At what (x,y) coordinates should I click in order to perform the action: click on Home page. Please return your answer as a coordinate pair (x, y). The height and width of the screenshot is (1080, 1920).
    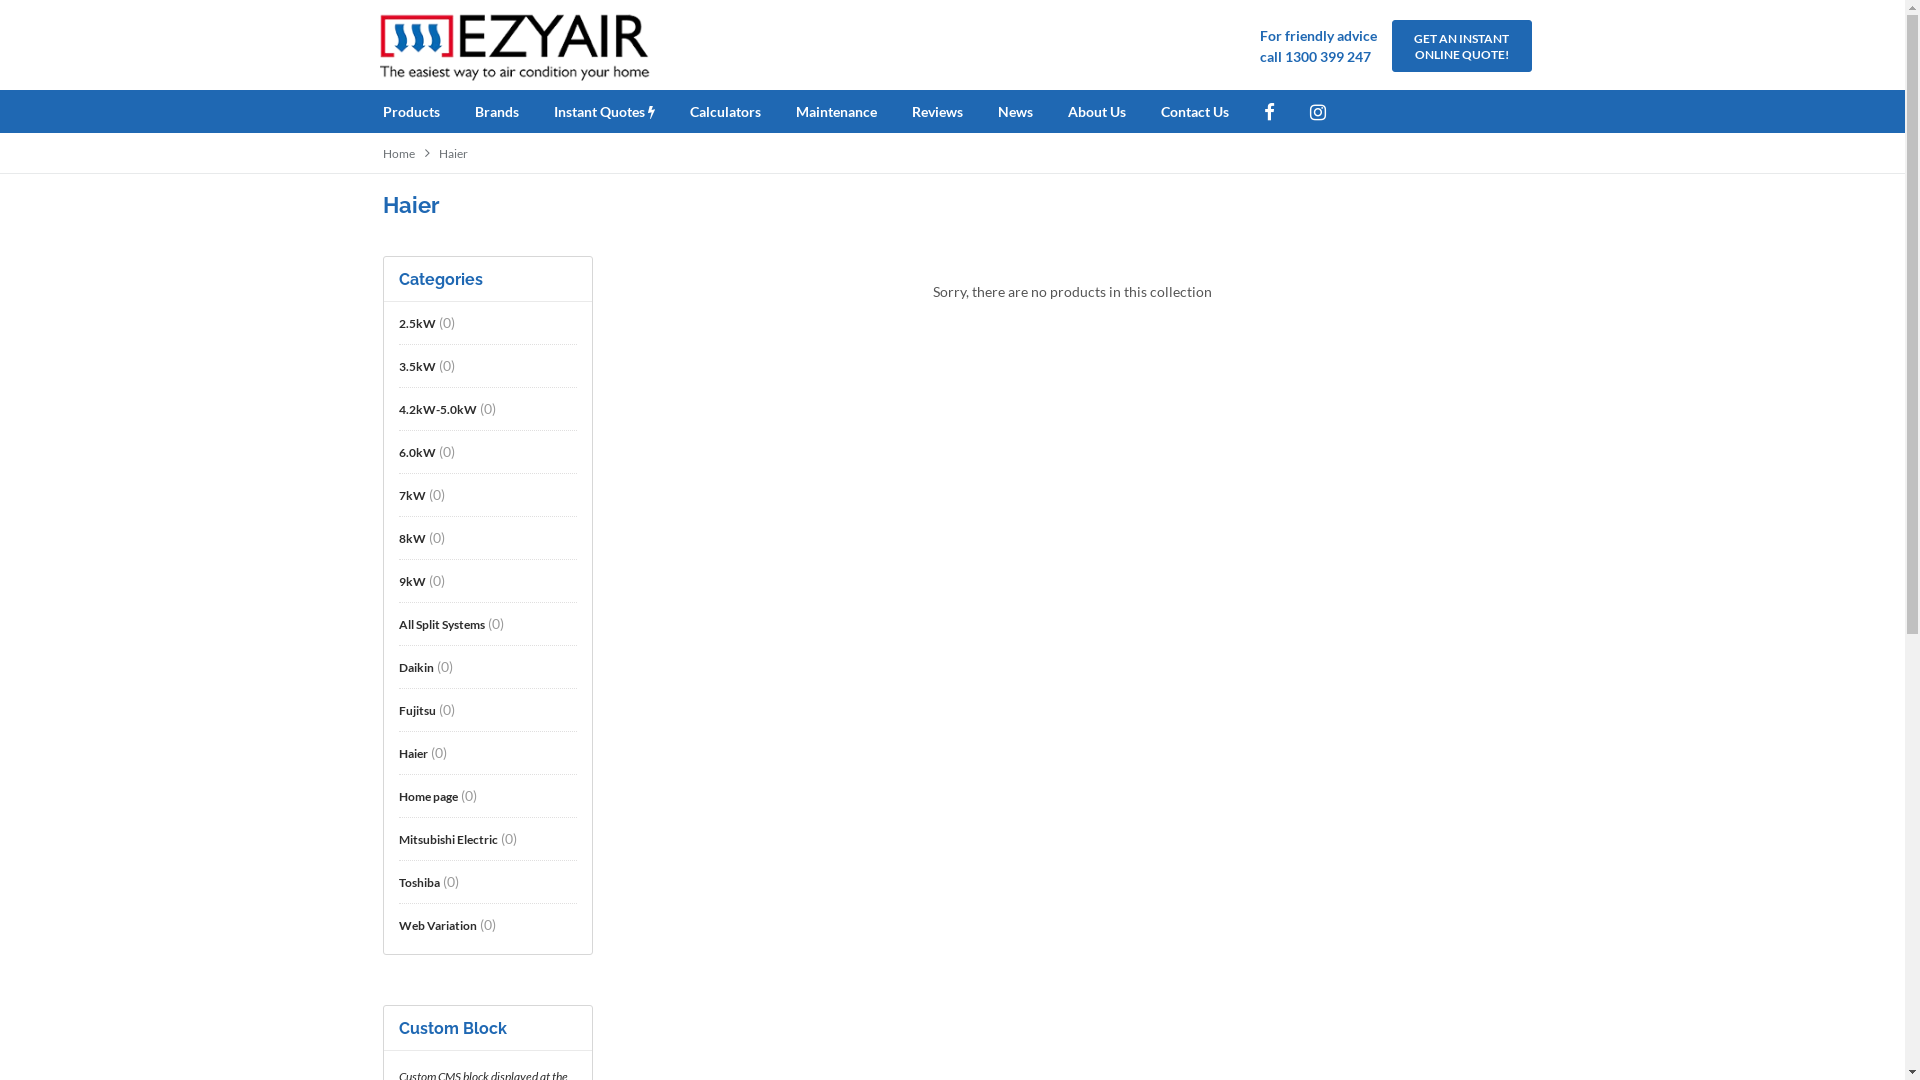
    Looking at the image, I should click on (428, 796).